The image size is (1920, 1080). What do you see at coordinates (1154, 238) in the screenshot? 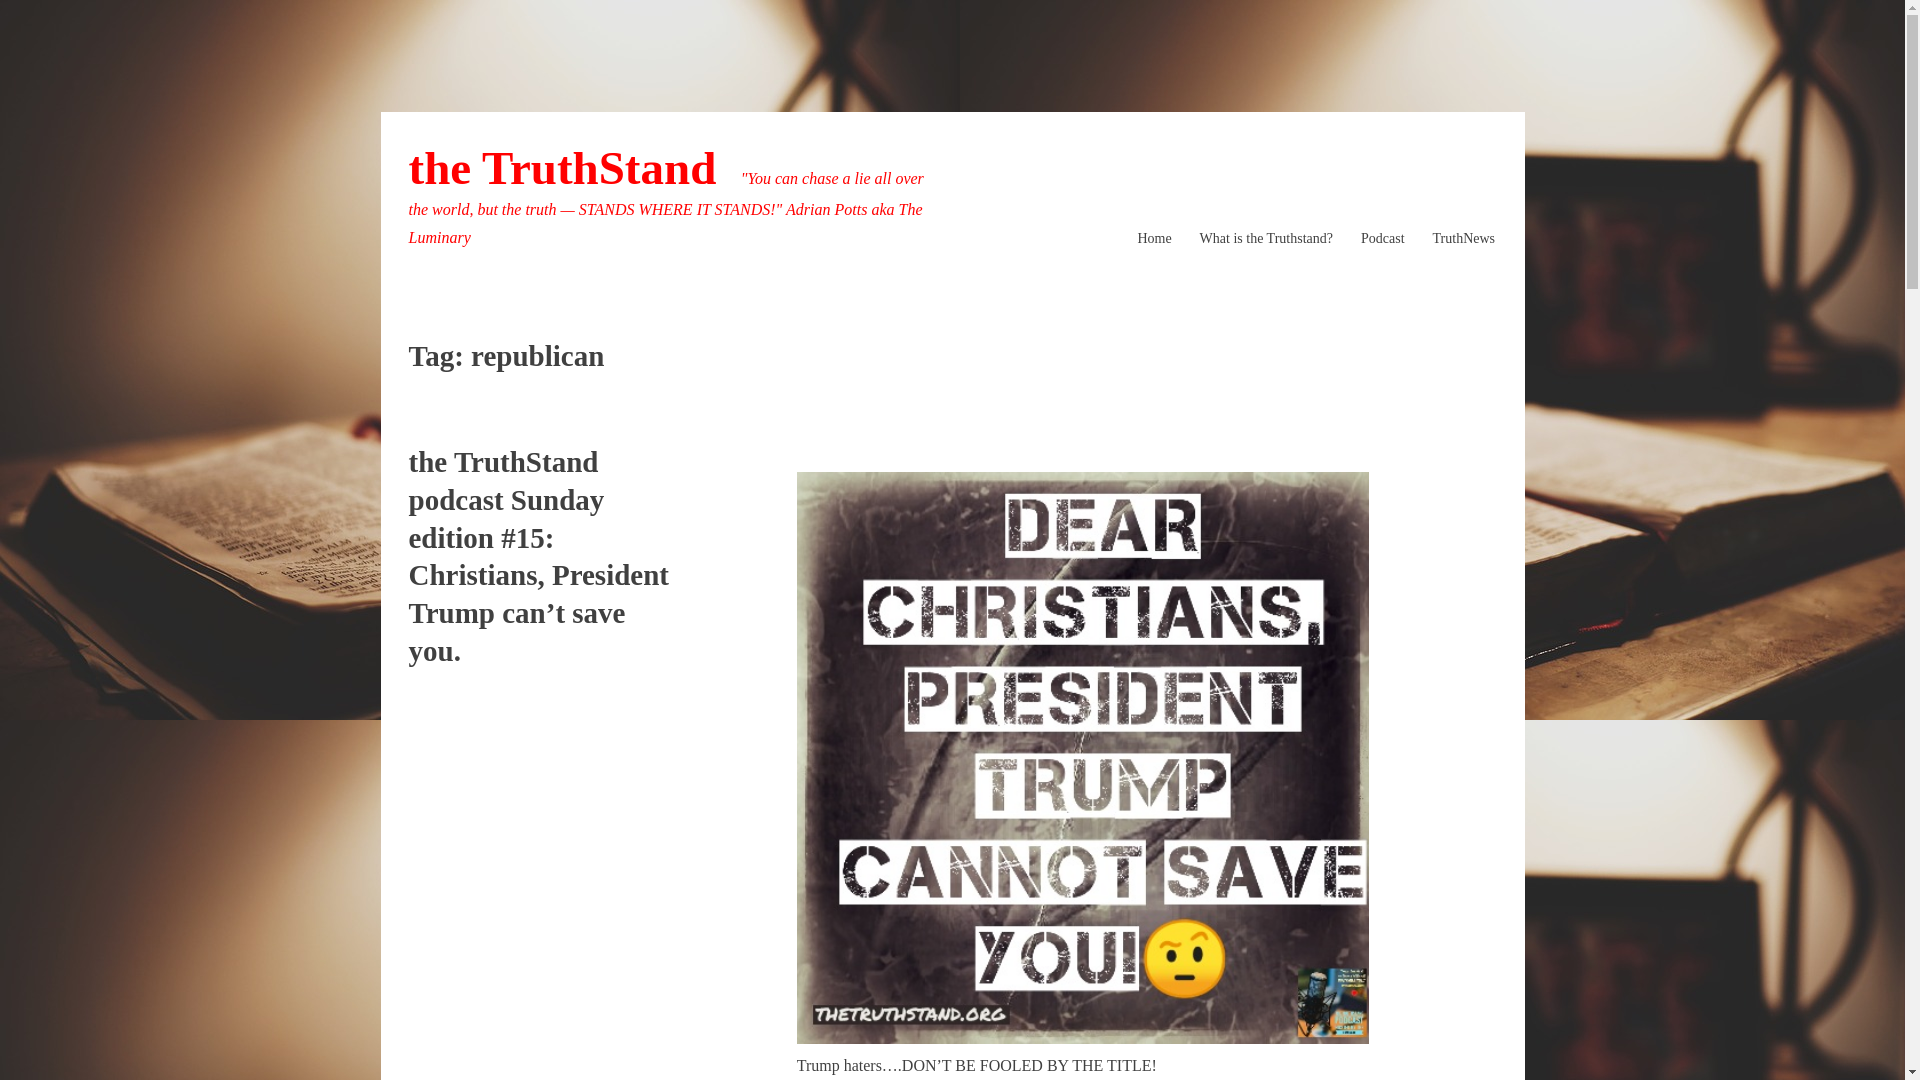
I see `Home` at bounding box center [1154, 238].